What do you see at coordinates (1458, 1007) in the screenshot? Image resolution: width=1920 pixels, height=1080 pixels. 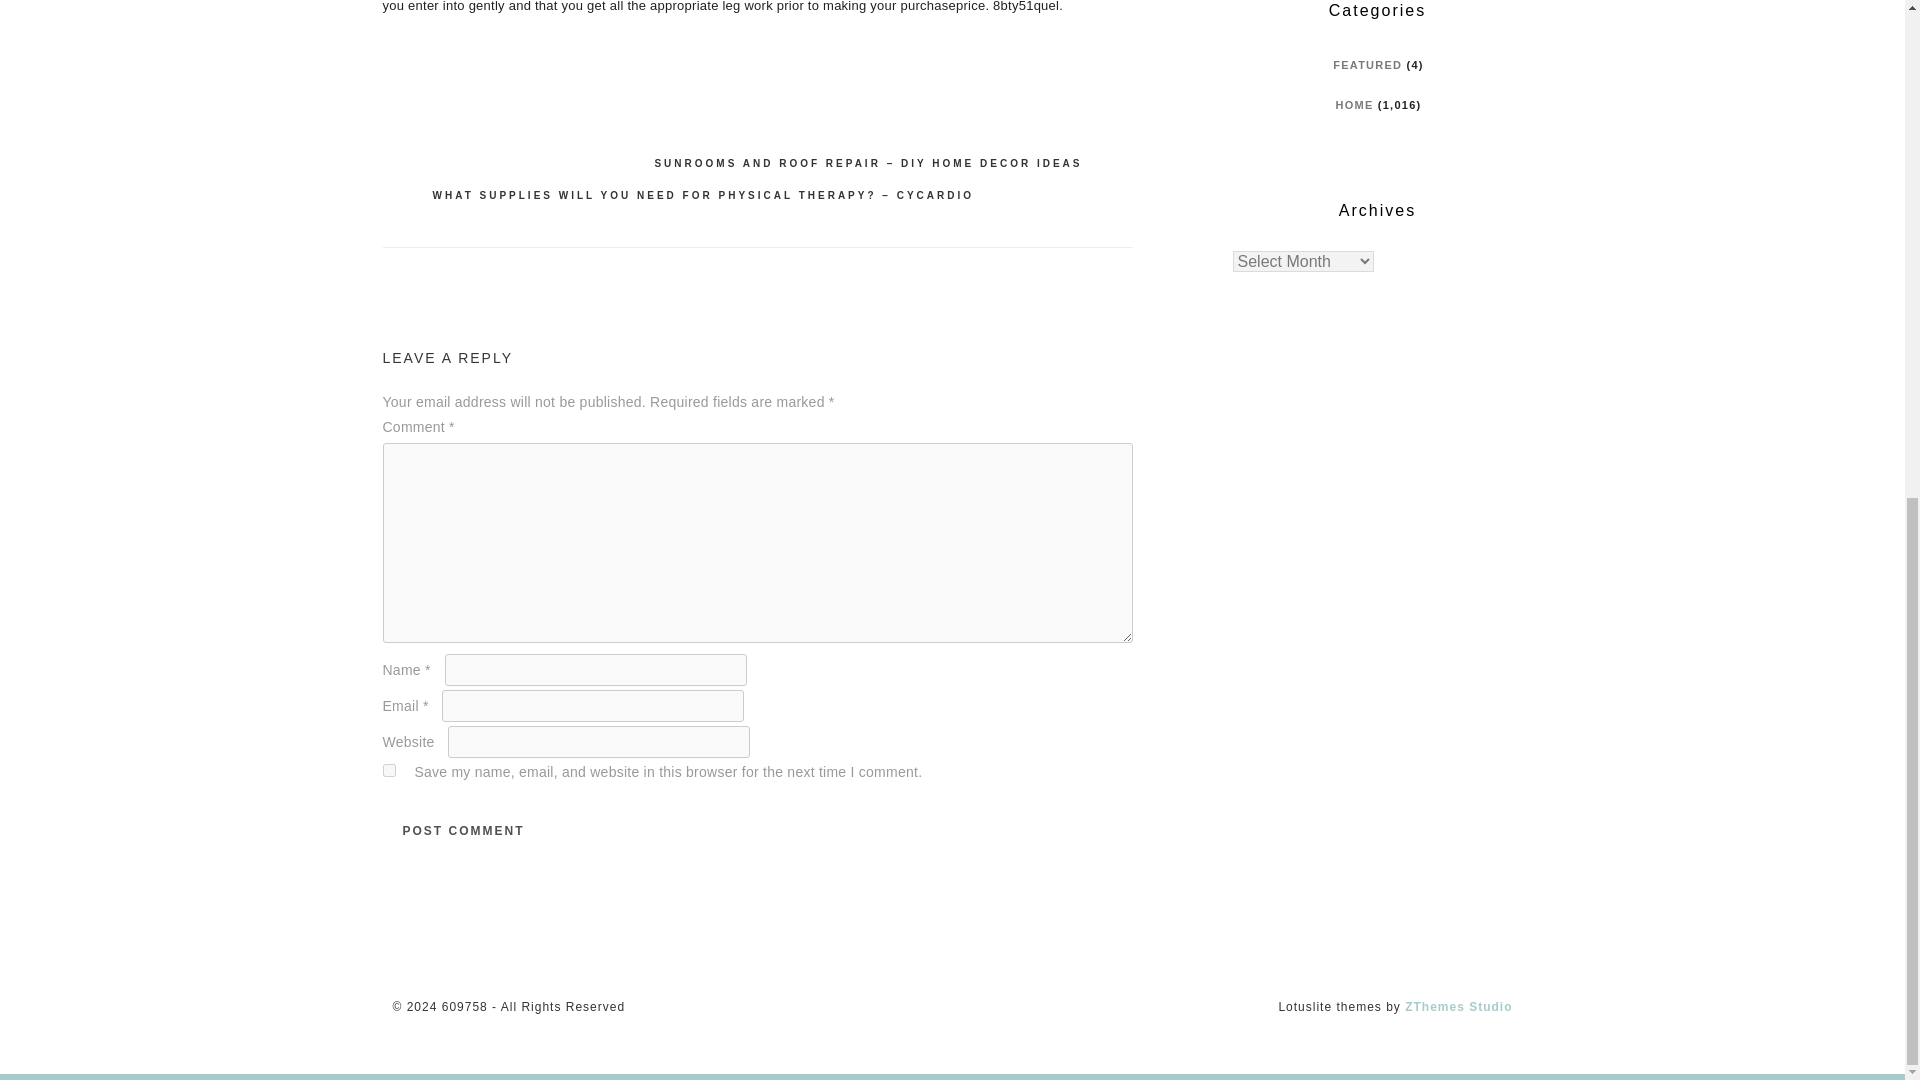 I see `ZThemes Studio` at bounding box center [1458, 1007].